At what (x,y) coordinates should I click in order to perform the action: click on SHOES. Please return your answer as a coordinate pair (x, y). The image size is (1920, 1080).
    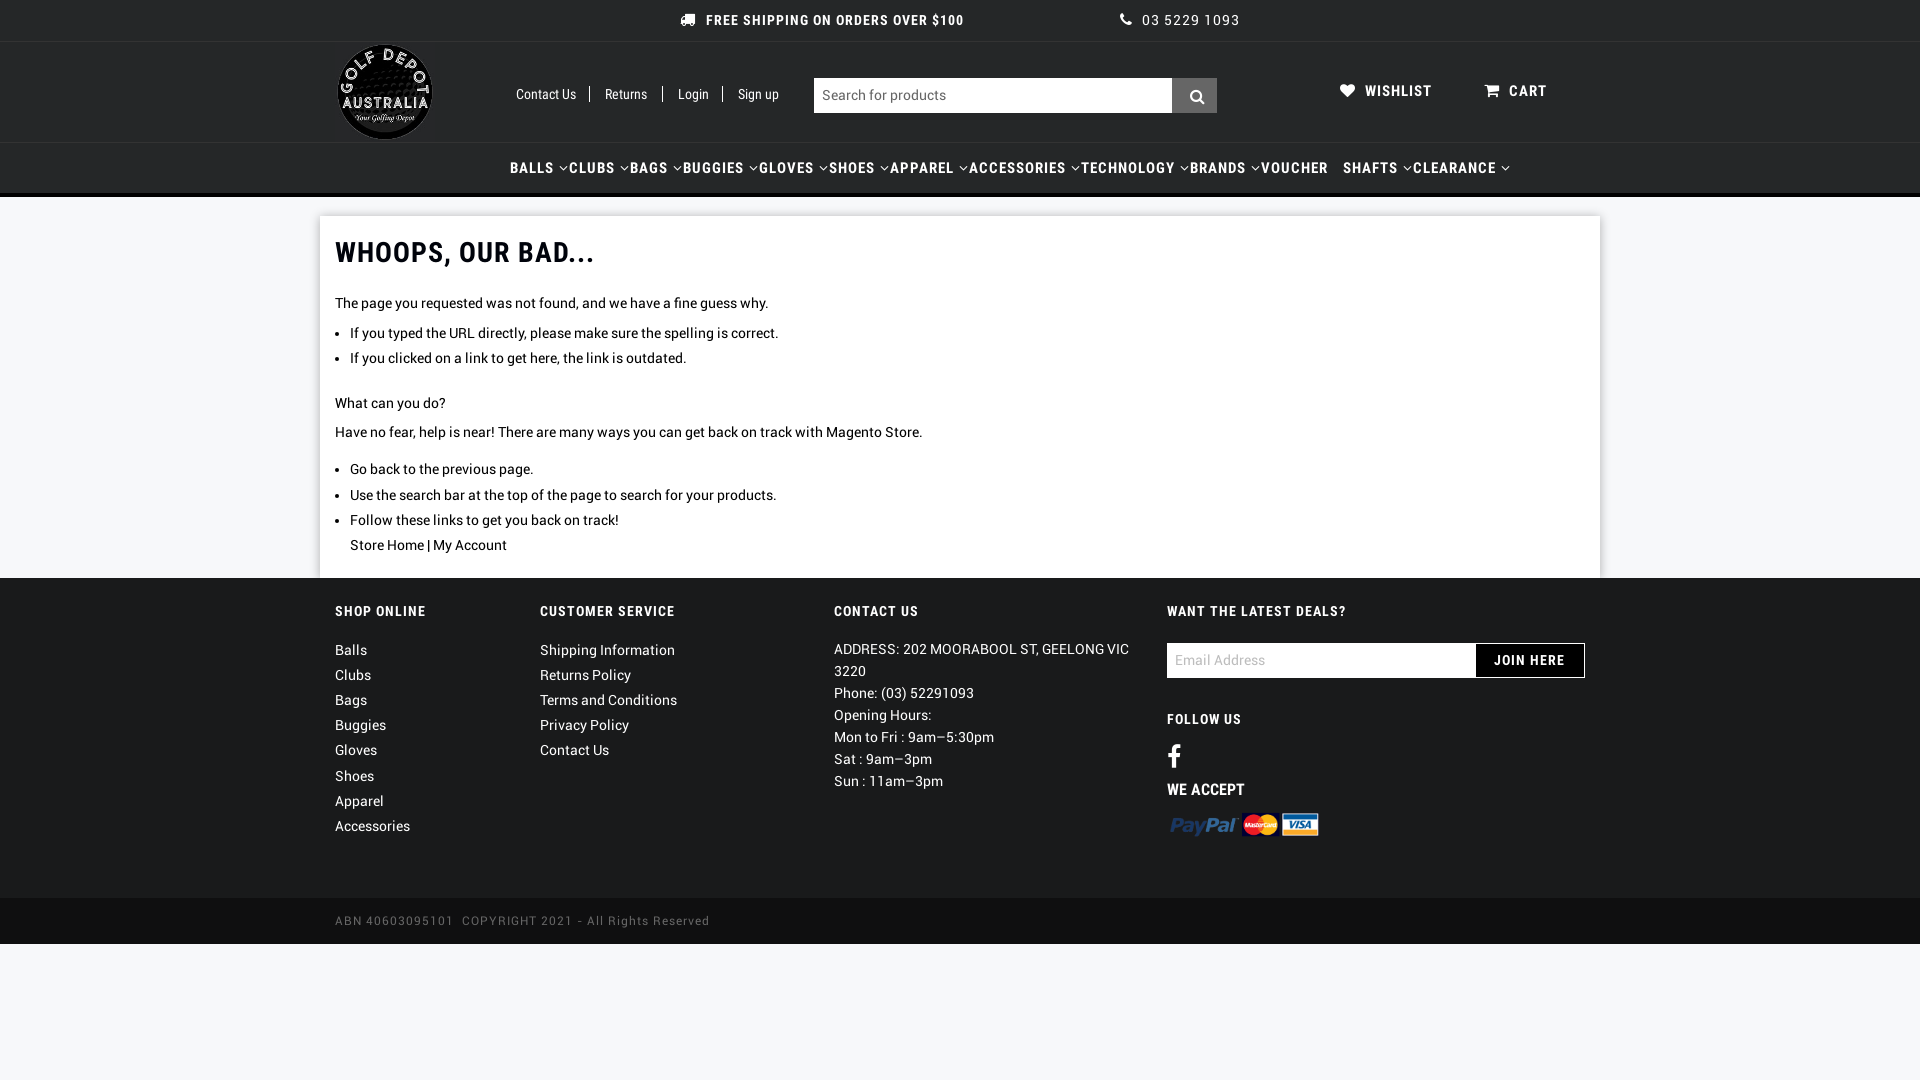
    Looking at the image, I should click on (852, 168).